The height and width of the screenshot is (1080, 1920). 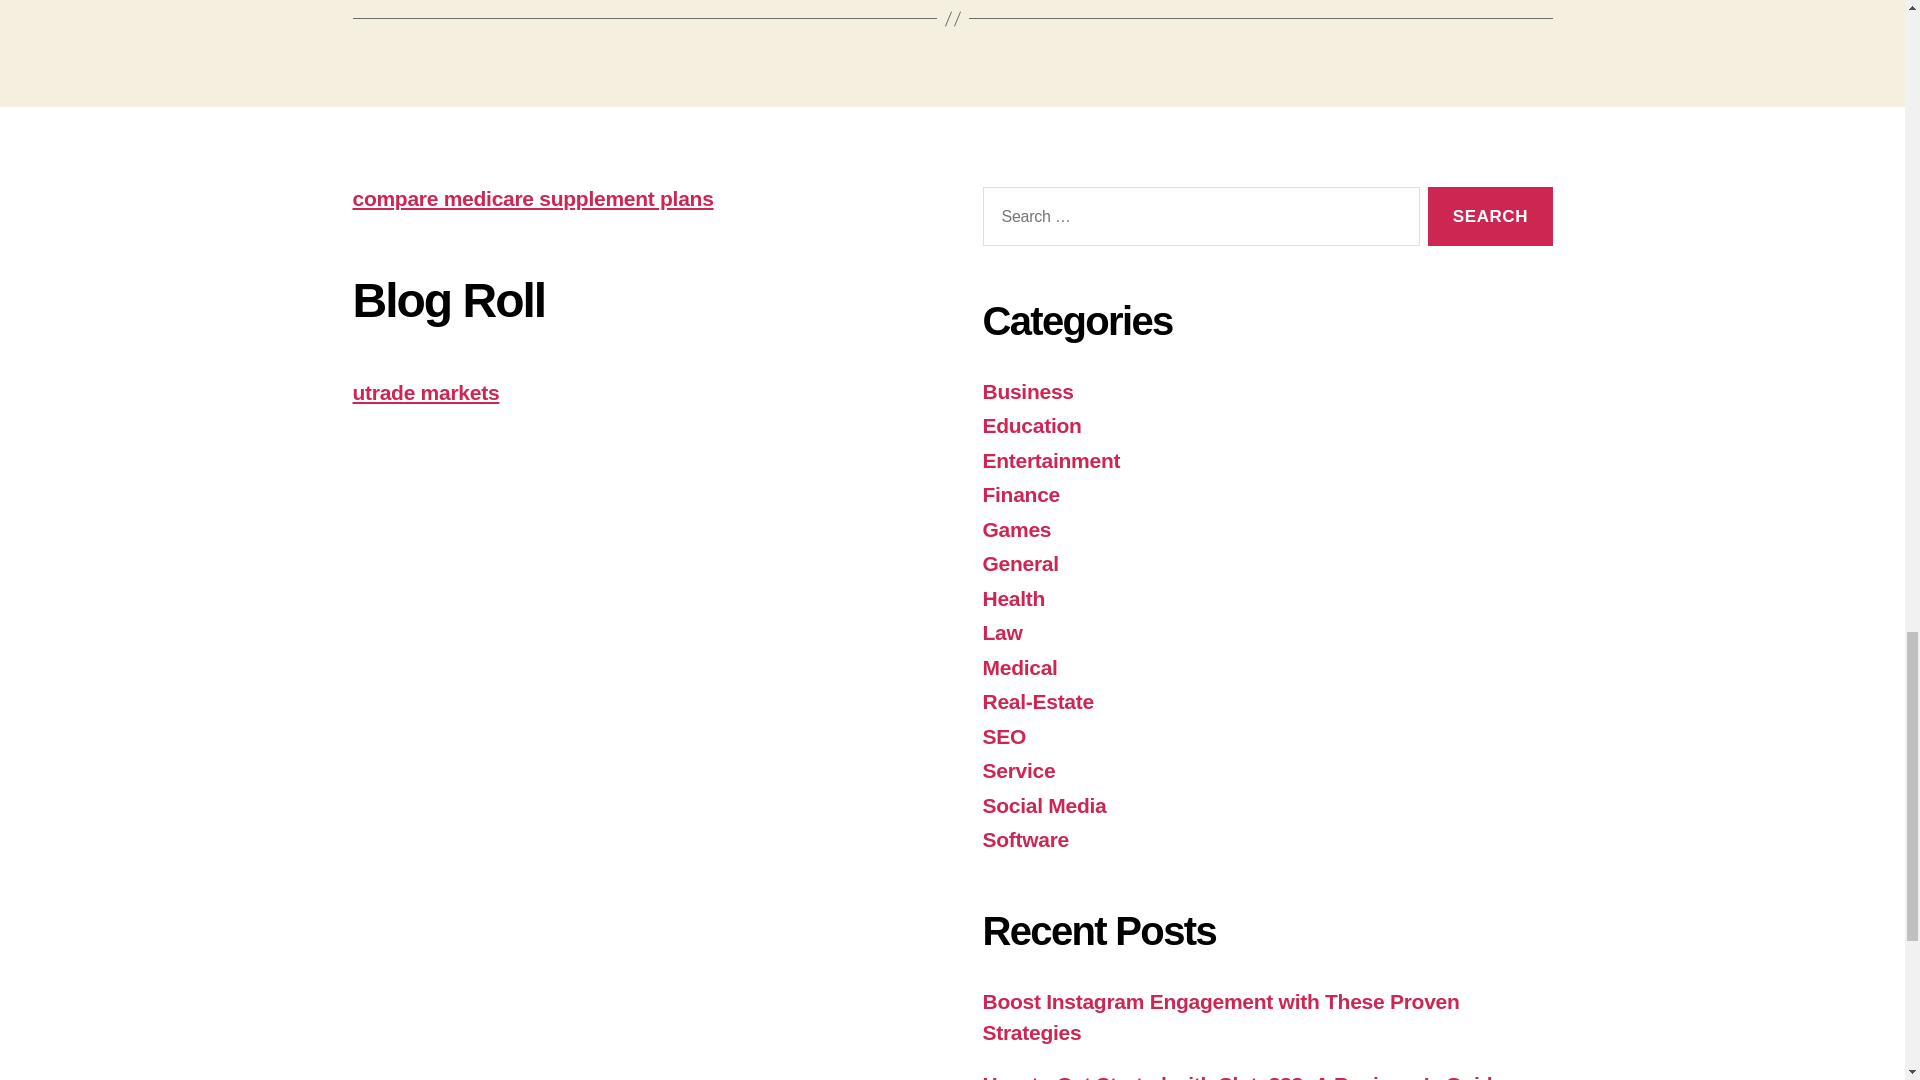 I want to click on SEO, so click(x=1003, y=736).